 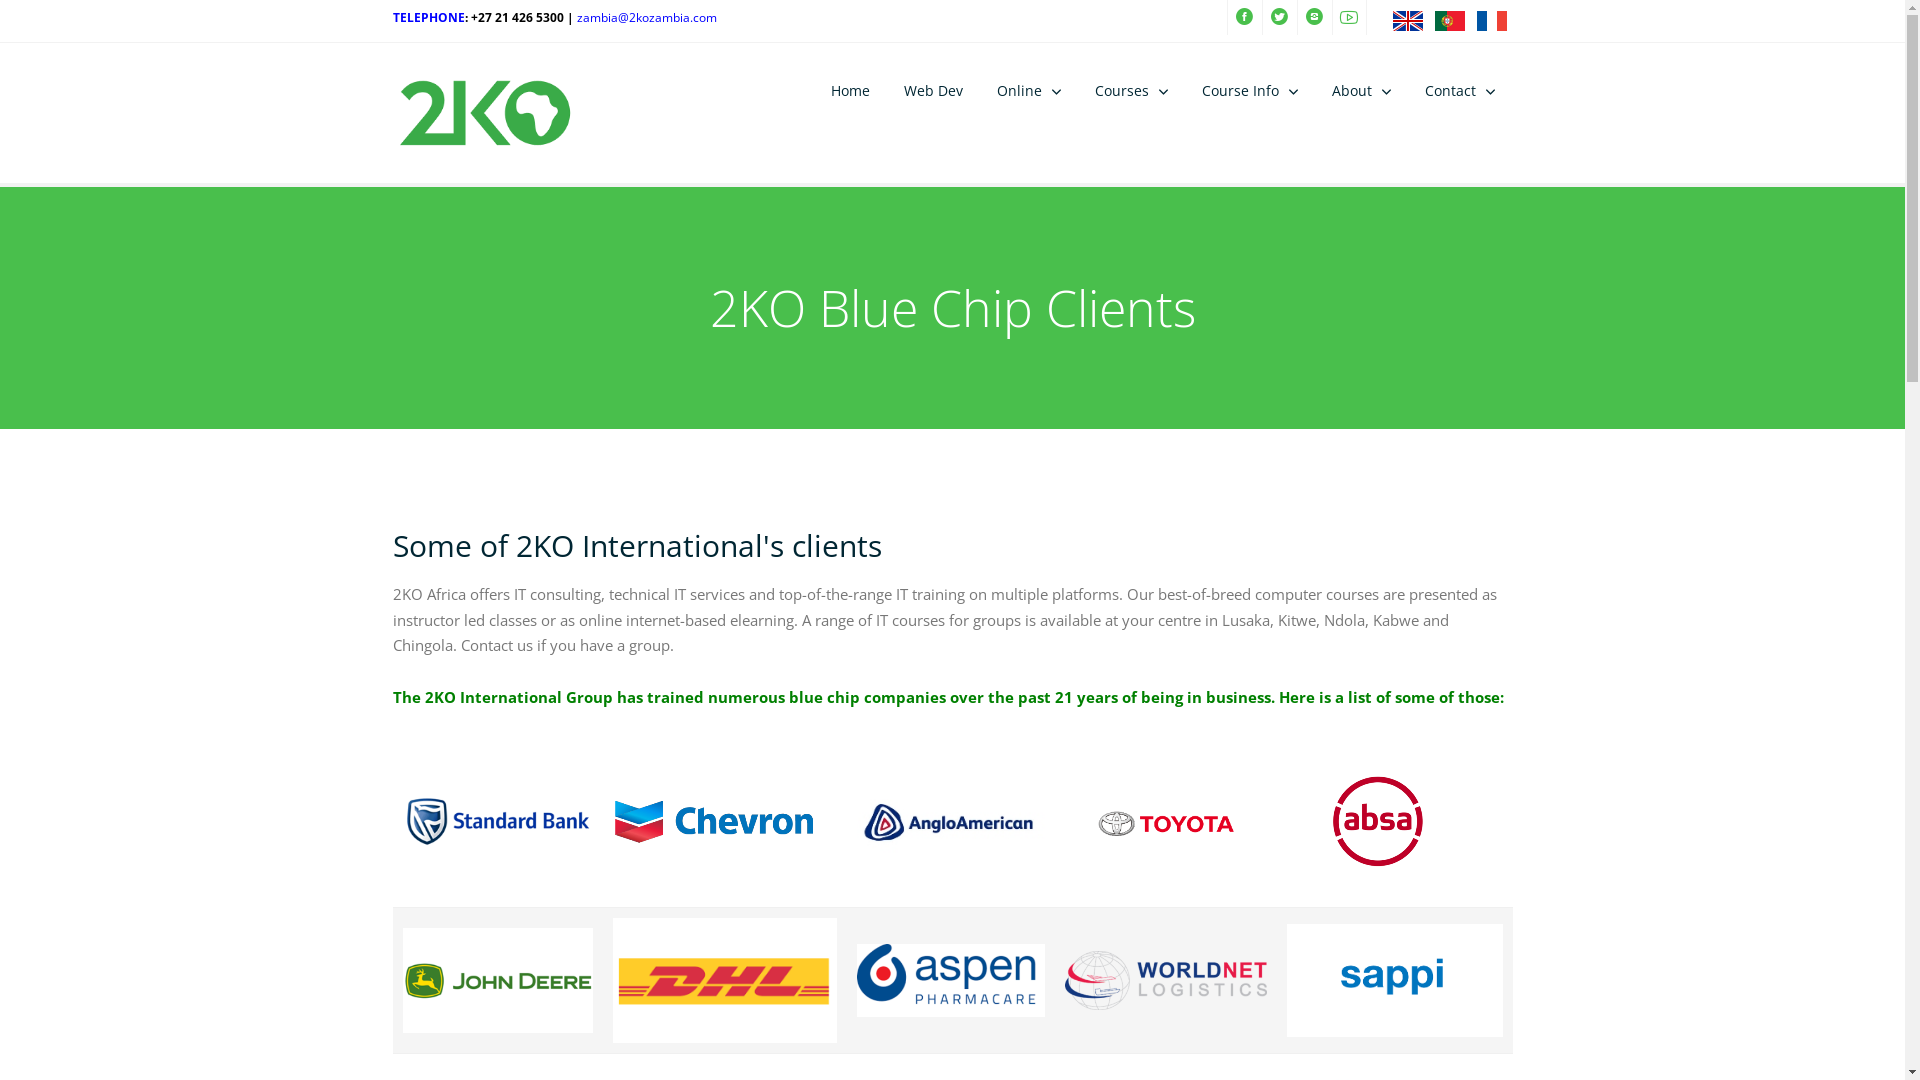 I want to click on Contact, so click(x=1460, y=90).